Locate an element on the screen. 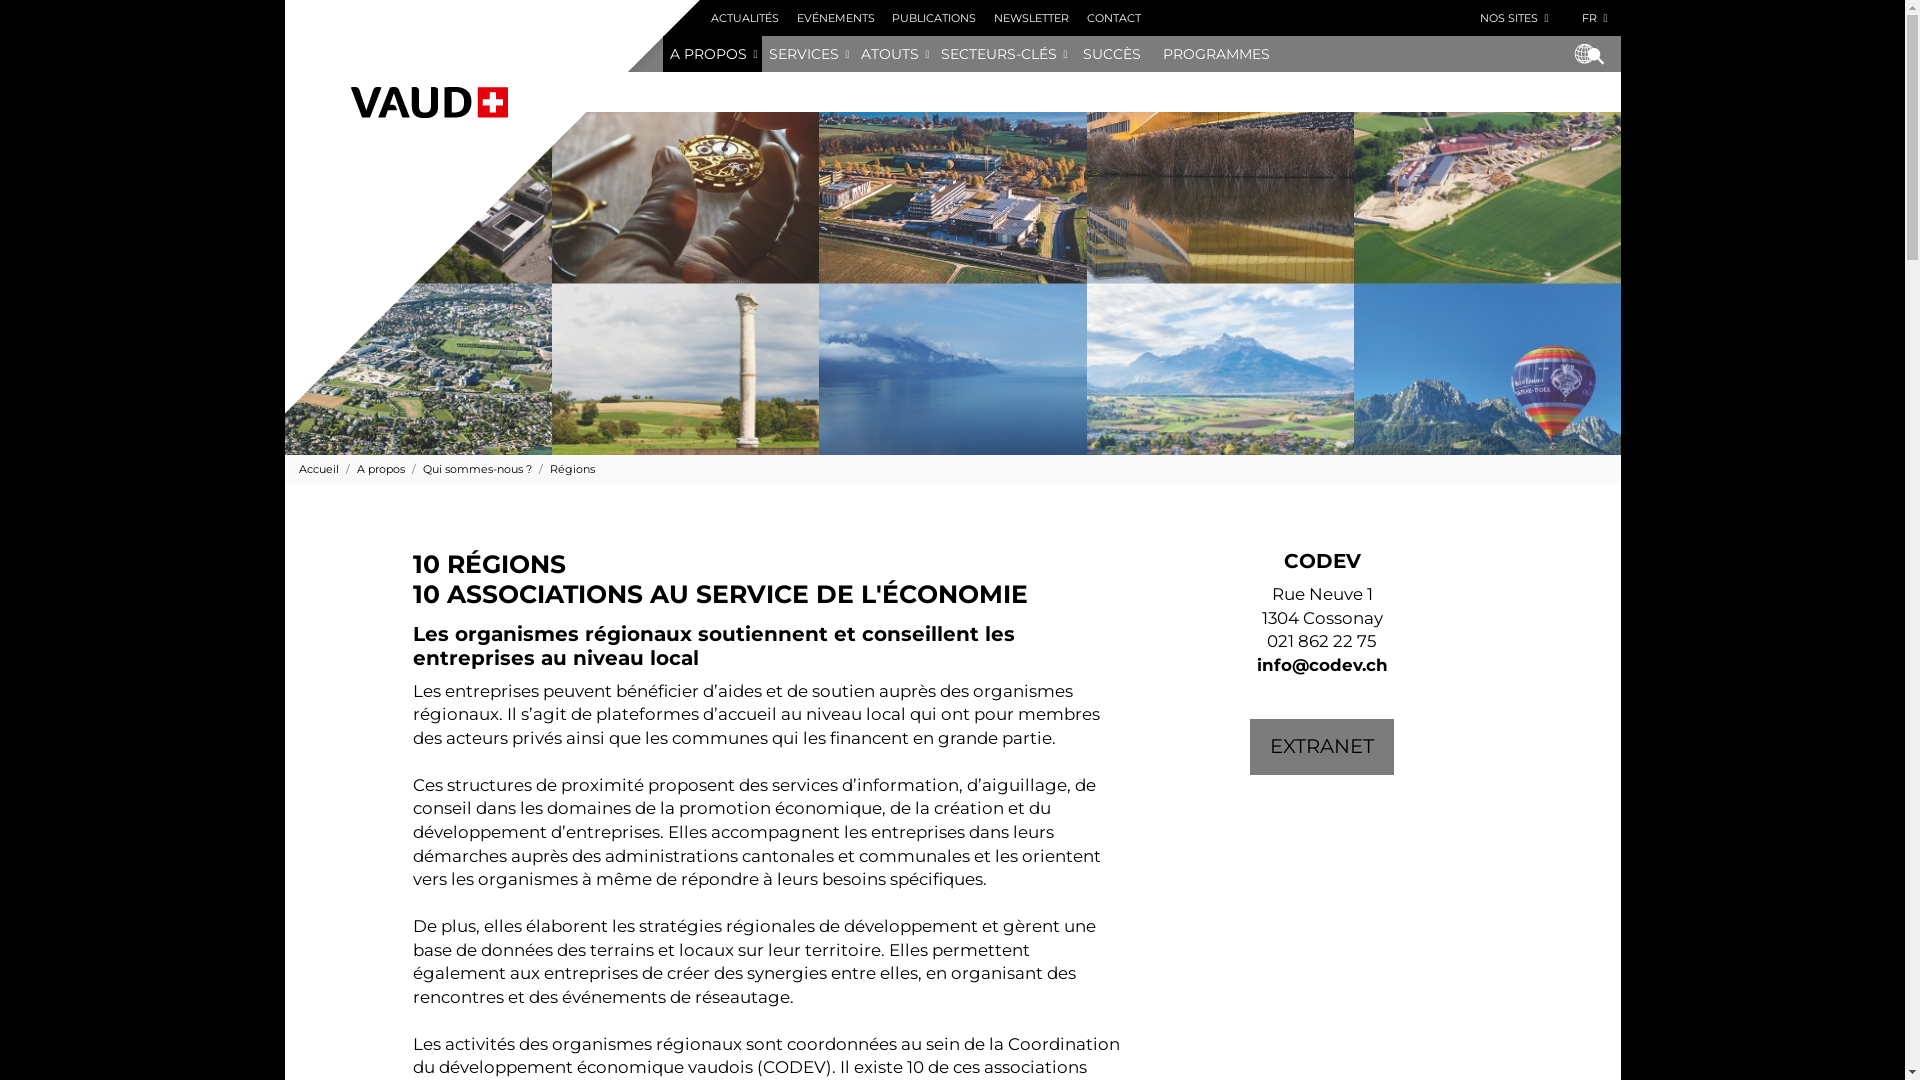 This screenshot has width=1920, height=1080. A PROPOS is located at coordinates (704, 54).